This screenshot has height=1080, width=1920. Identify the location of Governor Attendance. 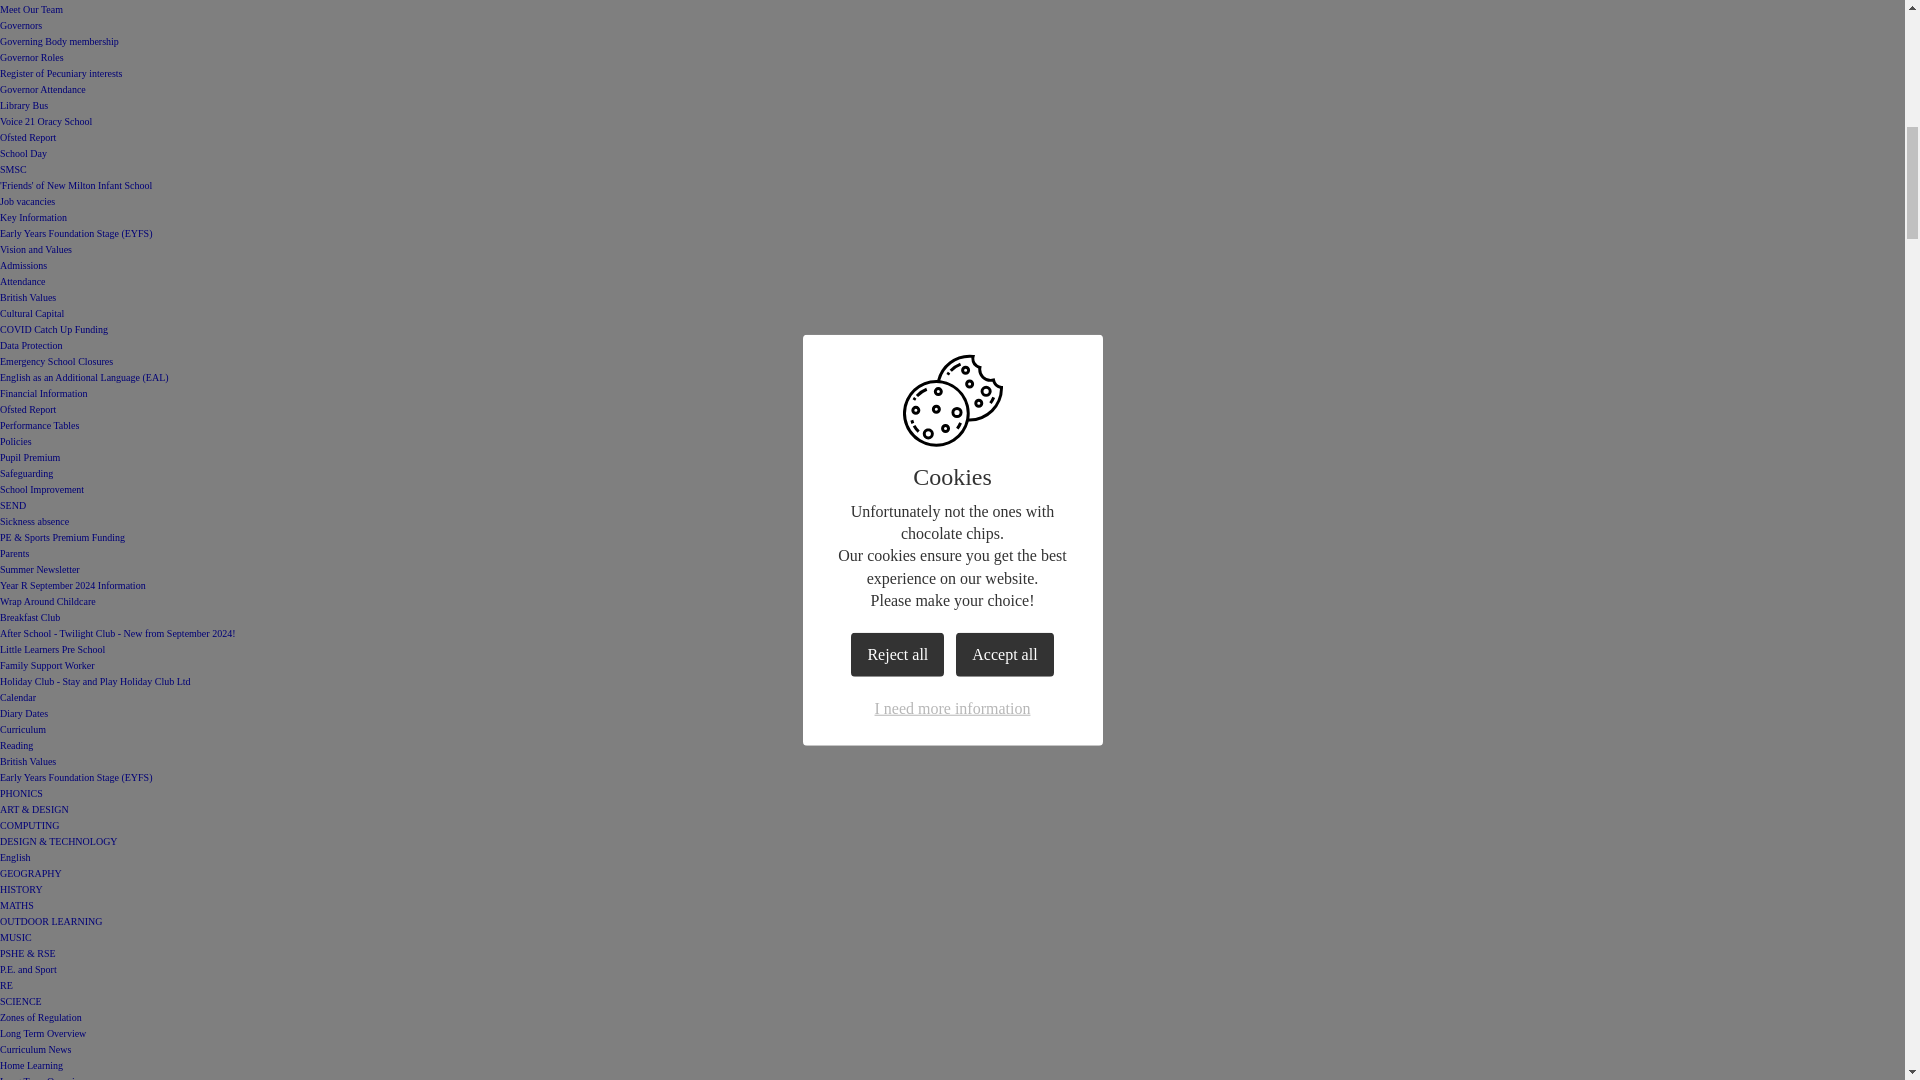
(43, 90).